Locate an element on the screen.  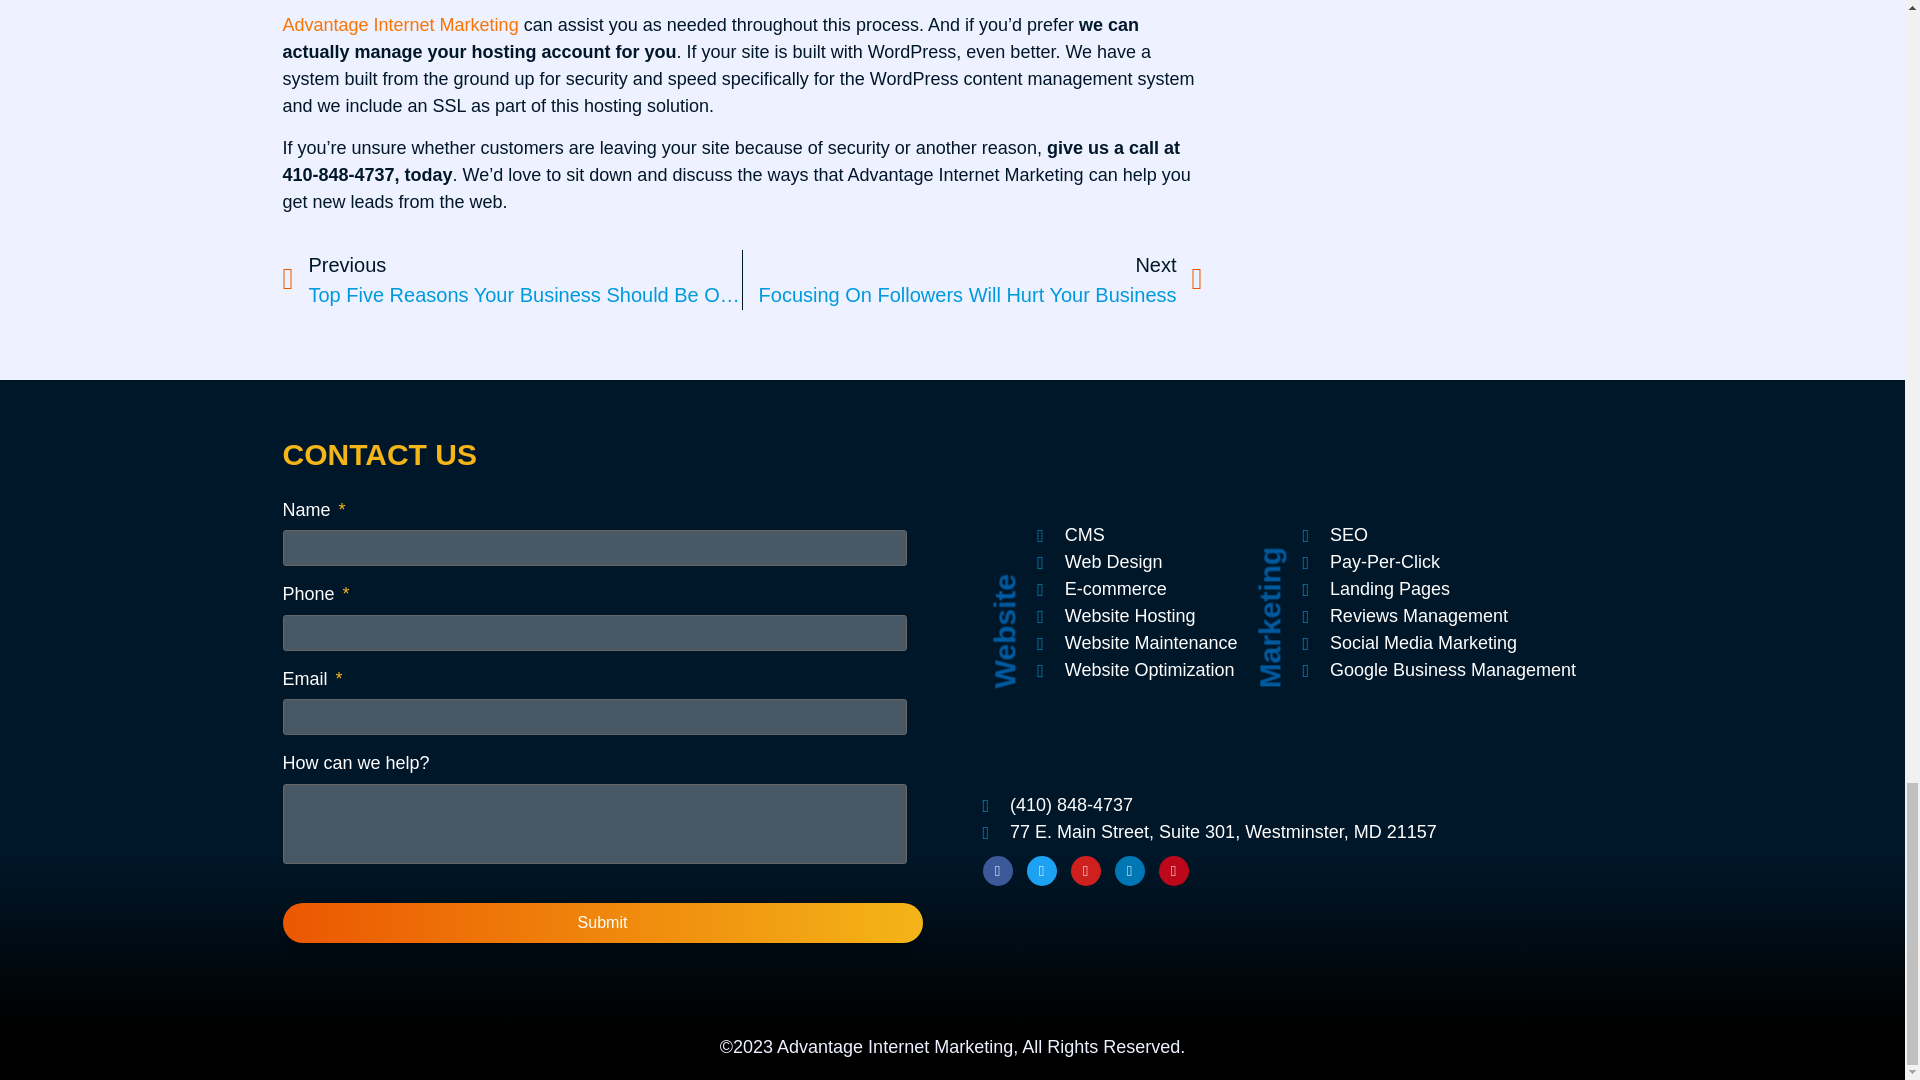
Website Maintenance is located at coordinates (1136, 642).